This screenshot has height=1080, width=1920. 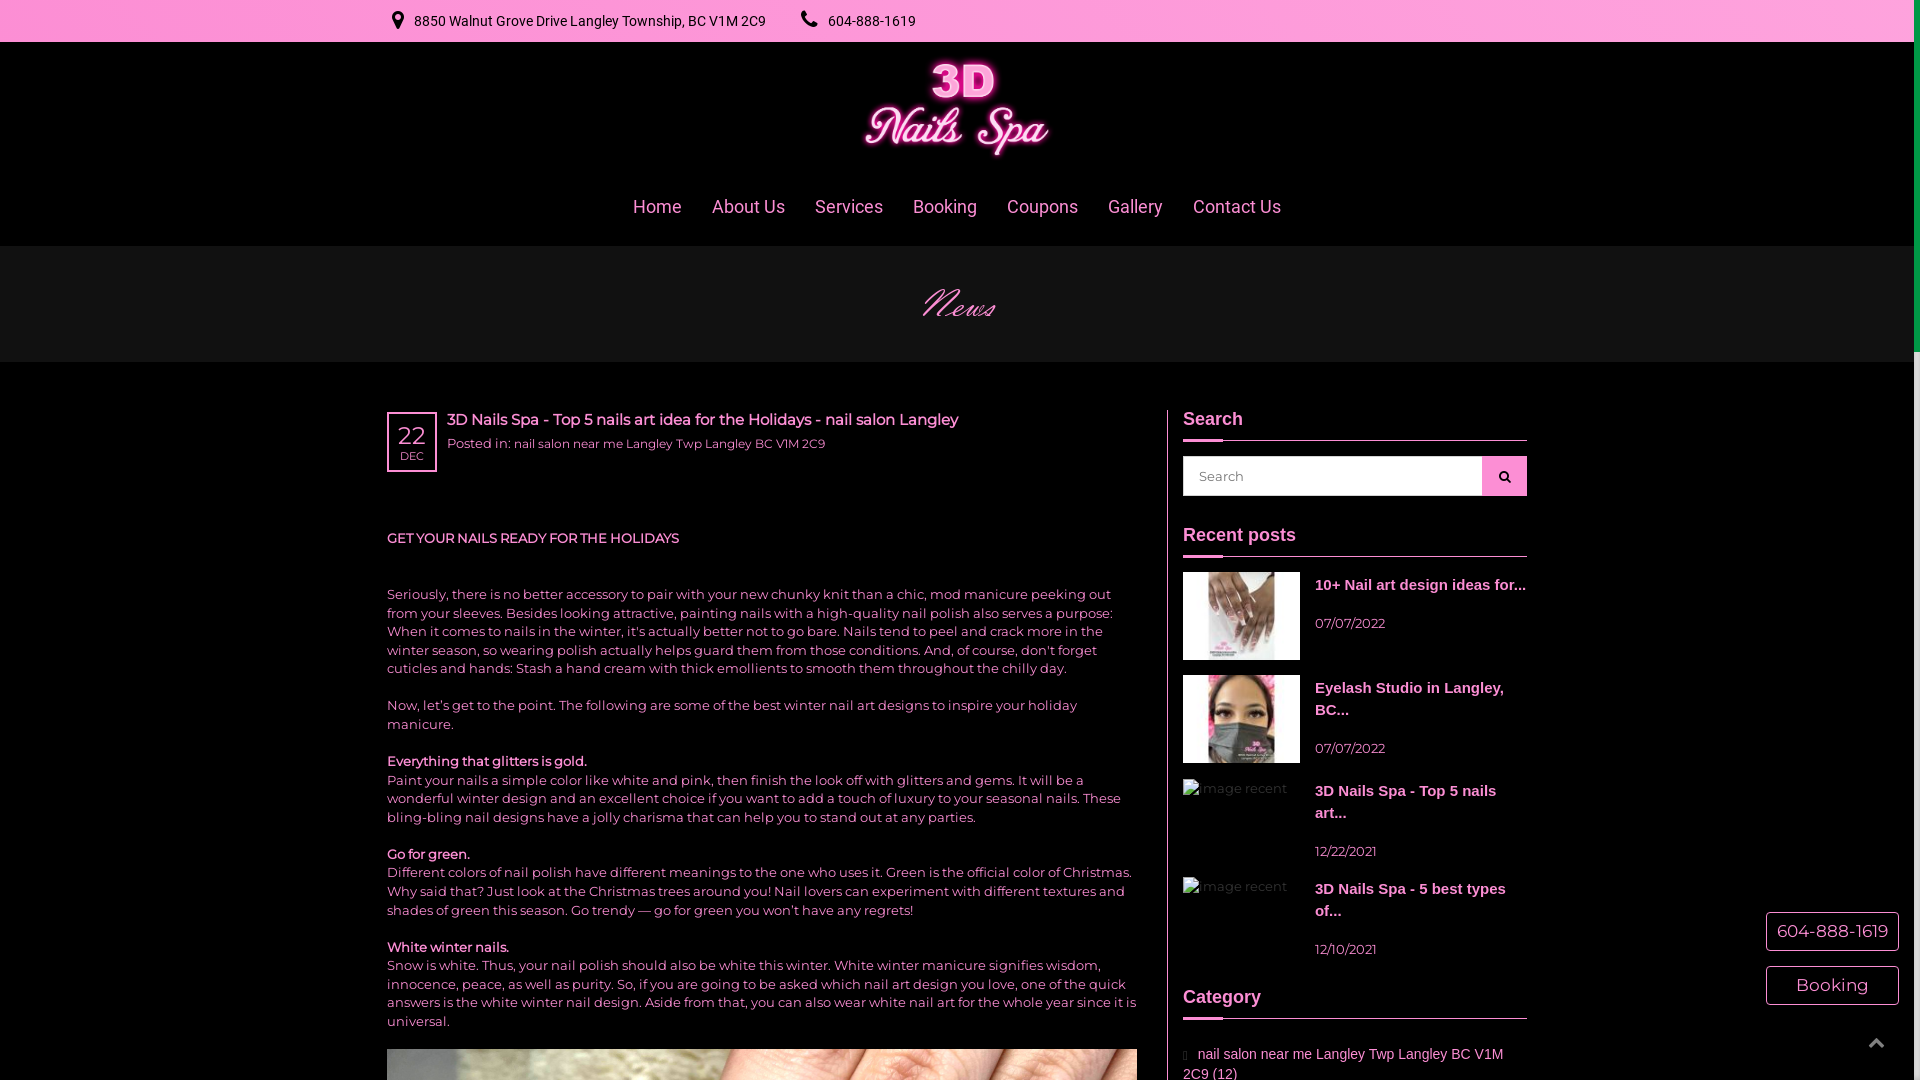 What do you see at coordinates (1832, 986) in the screenshot?
I see `Booking` at bounding box center [1832, 986].